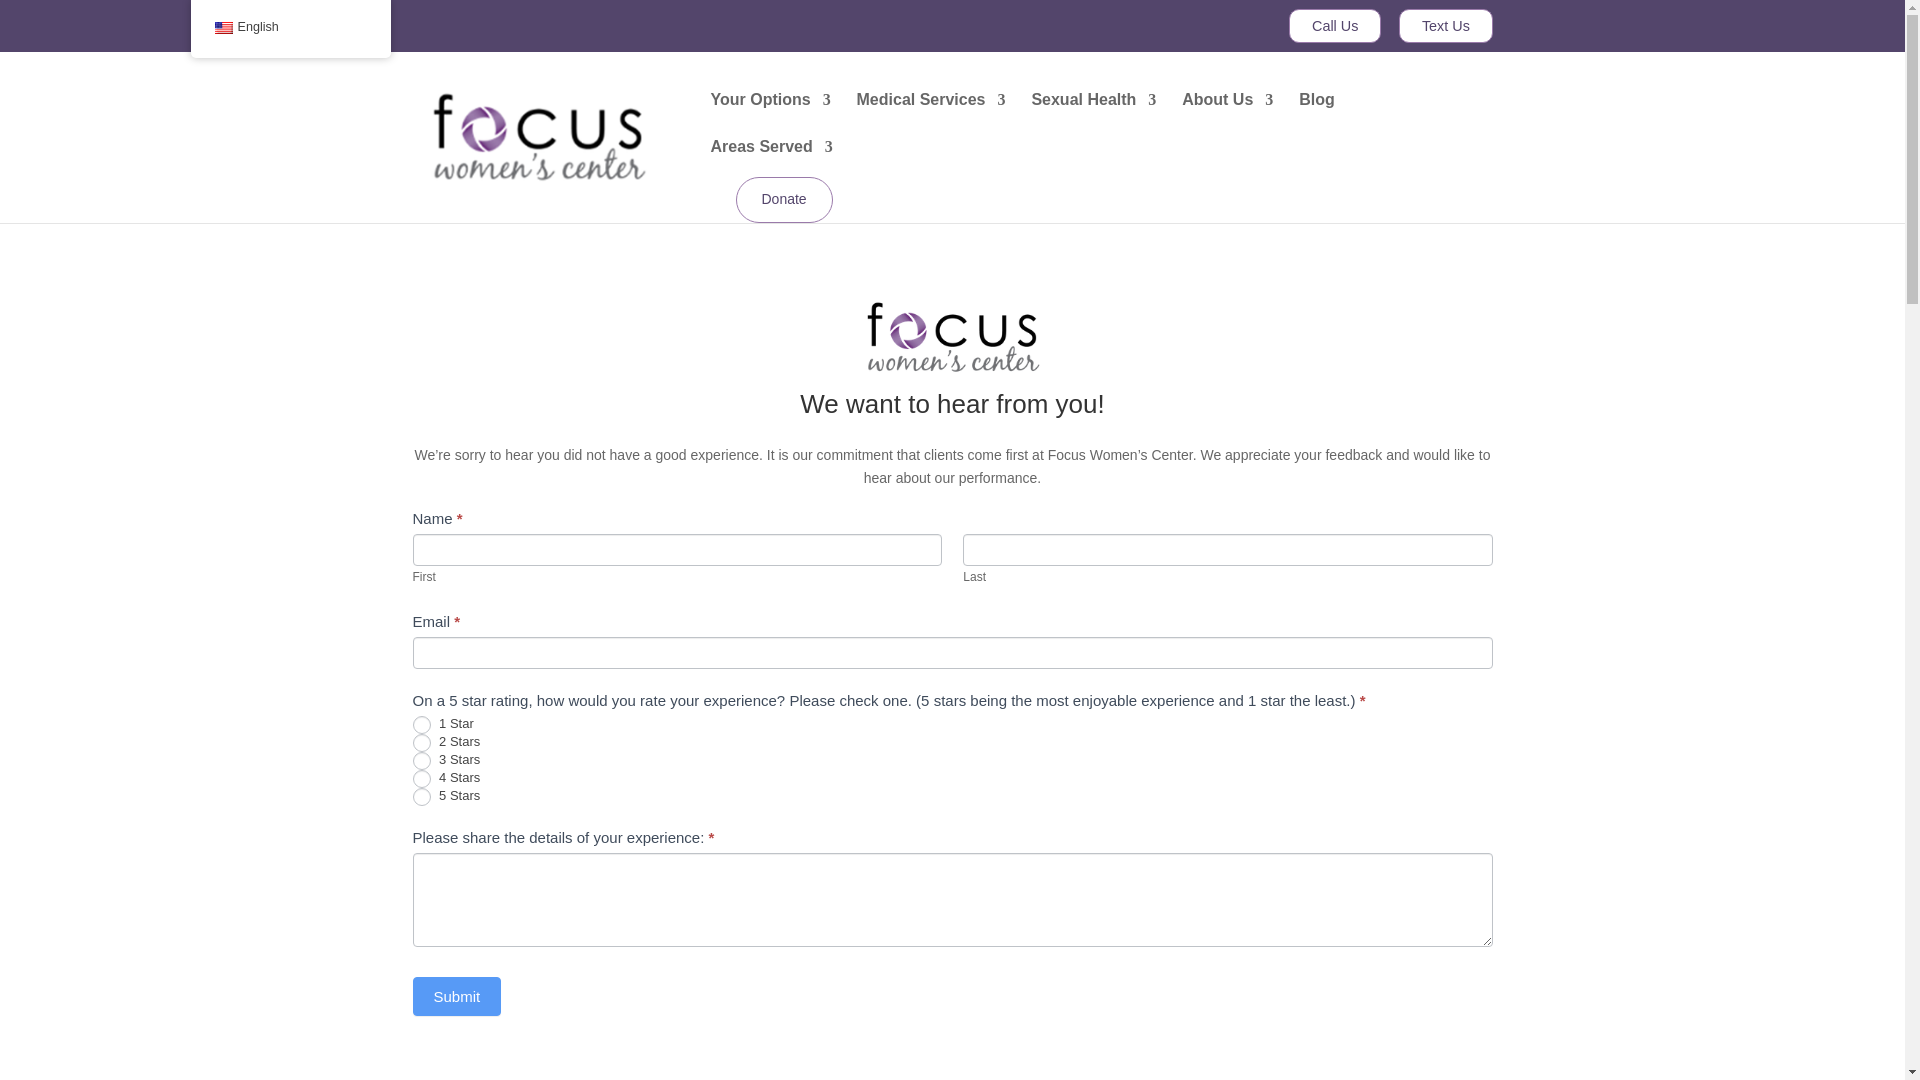 The height and width of the screenshot is (1080, 1920). What do you see at coordinates (931, 116) in the screenshot?
I see `Medical Services` at bounding box center [931, 116].